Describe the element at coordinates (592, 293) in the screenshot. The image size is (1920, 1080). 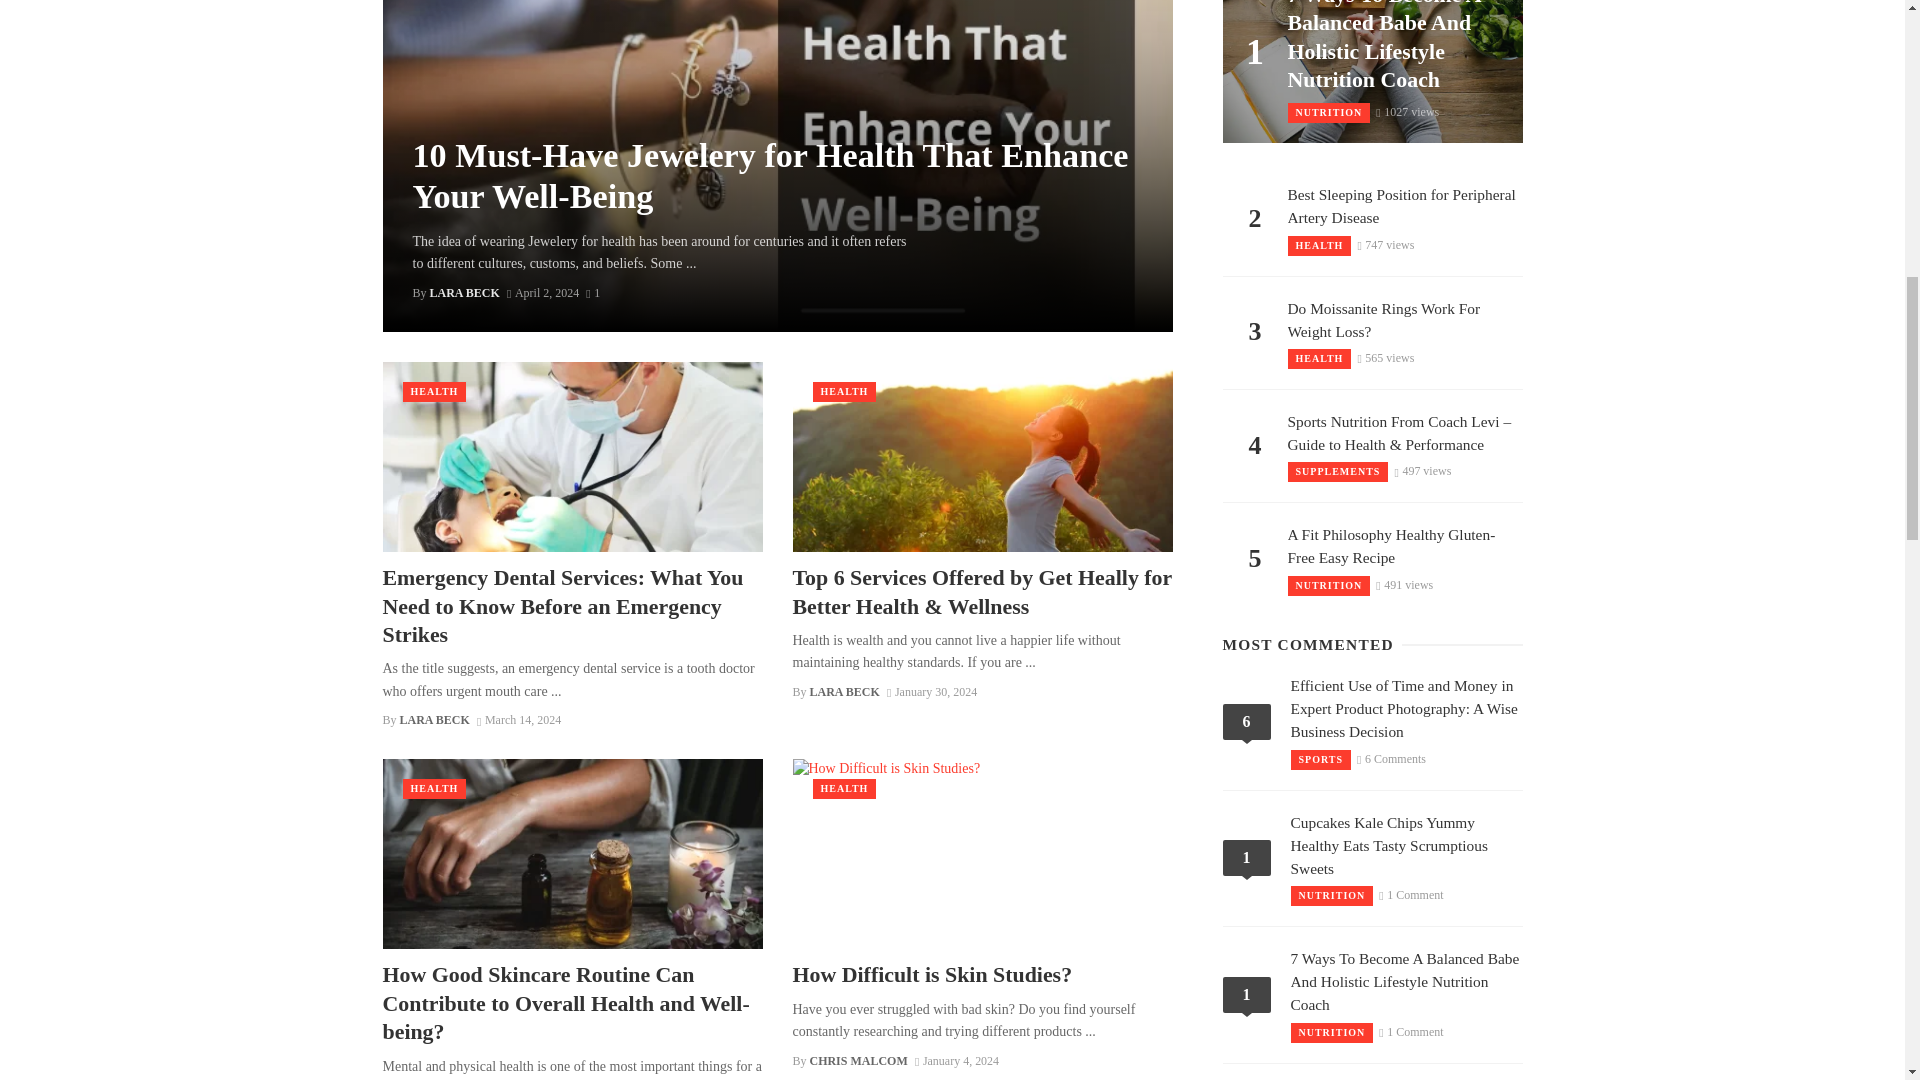
I see `1` at that location.